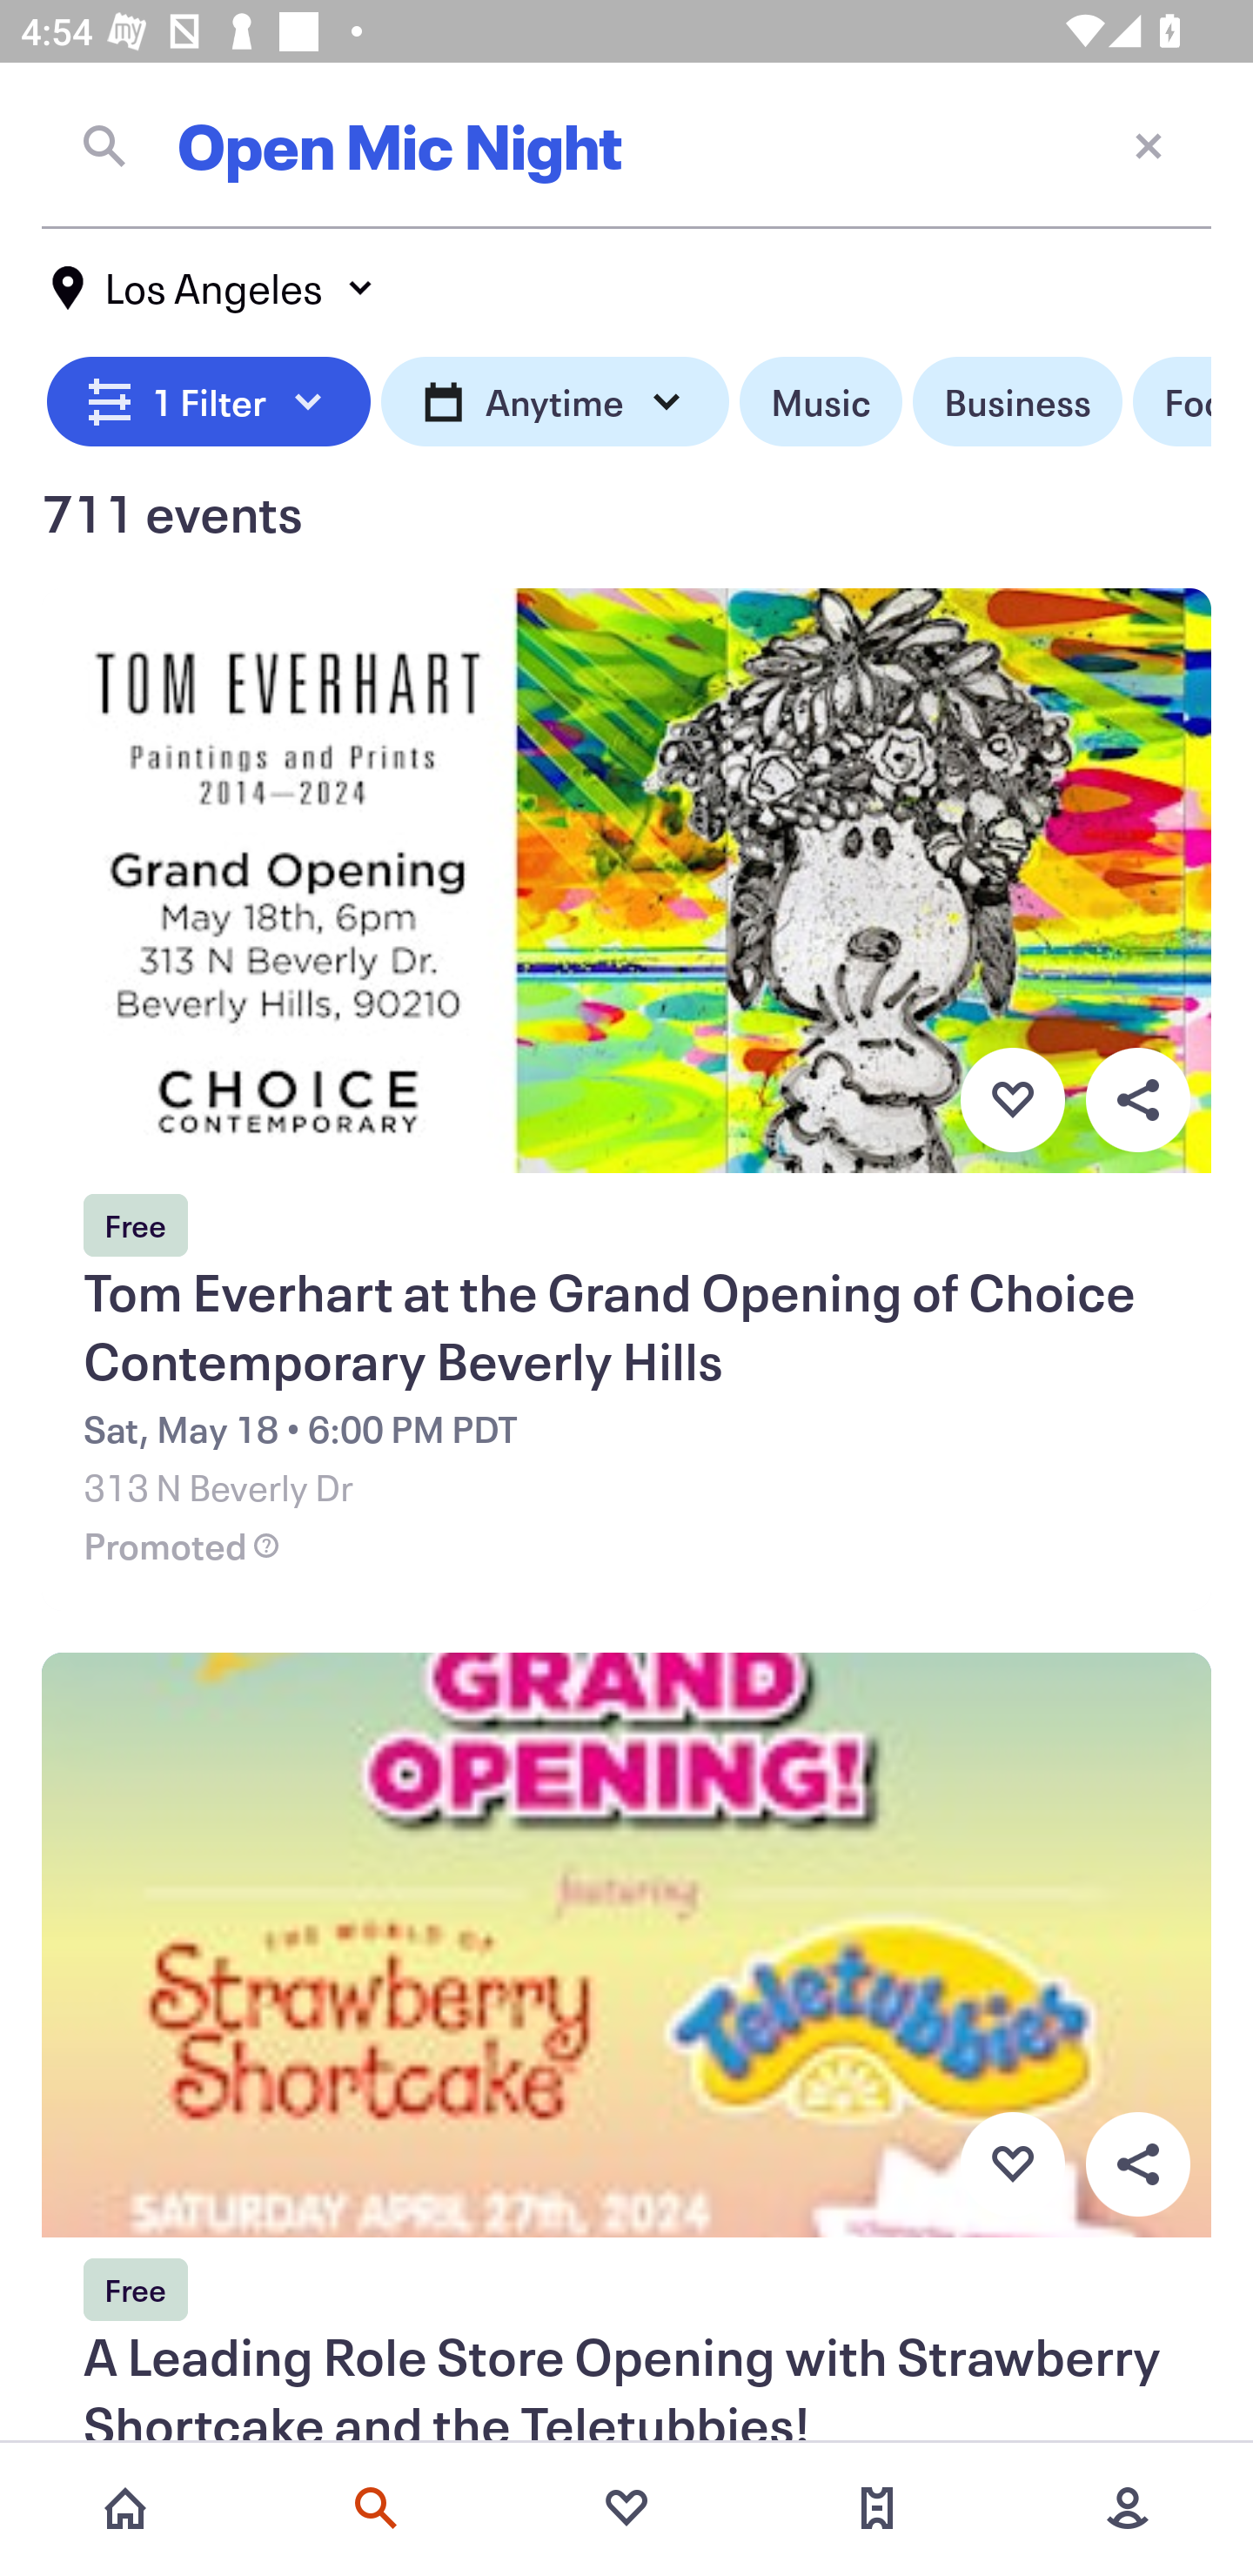 This screenshot has height=2576, width=1253. I want to click on More, so click(1128, 2508).